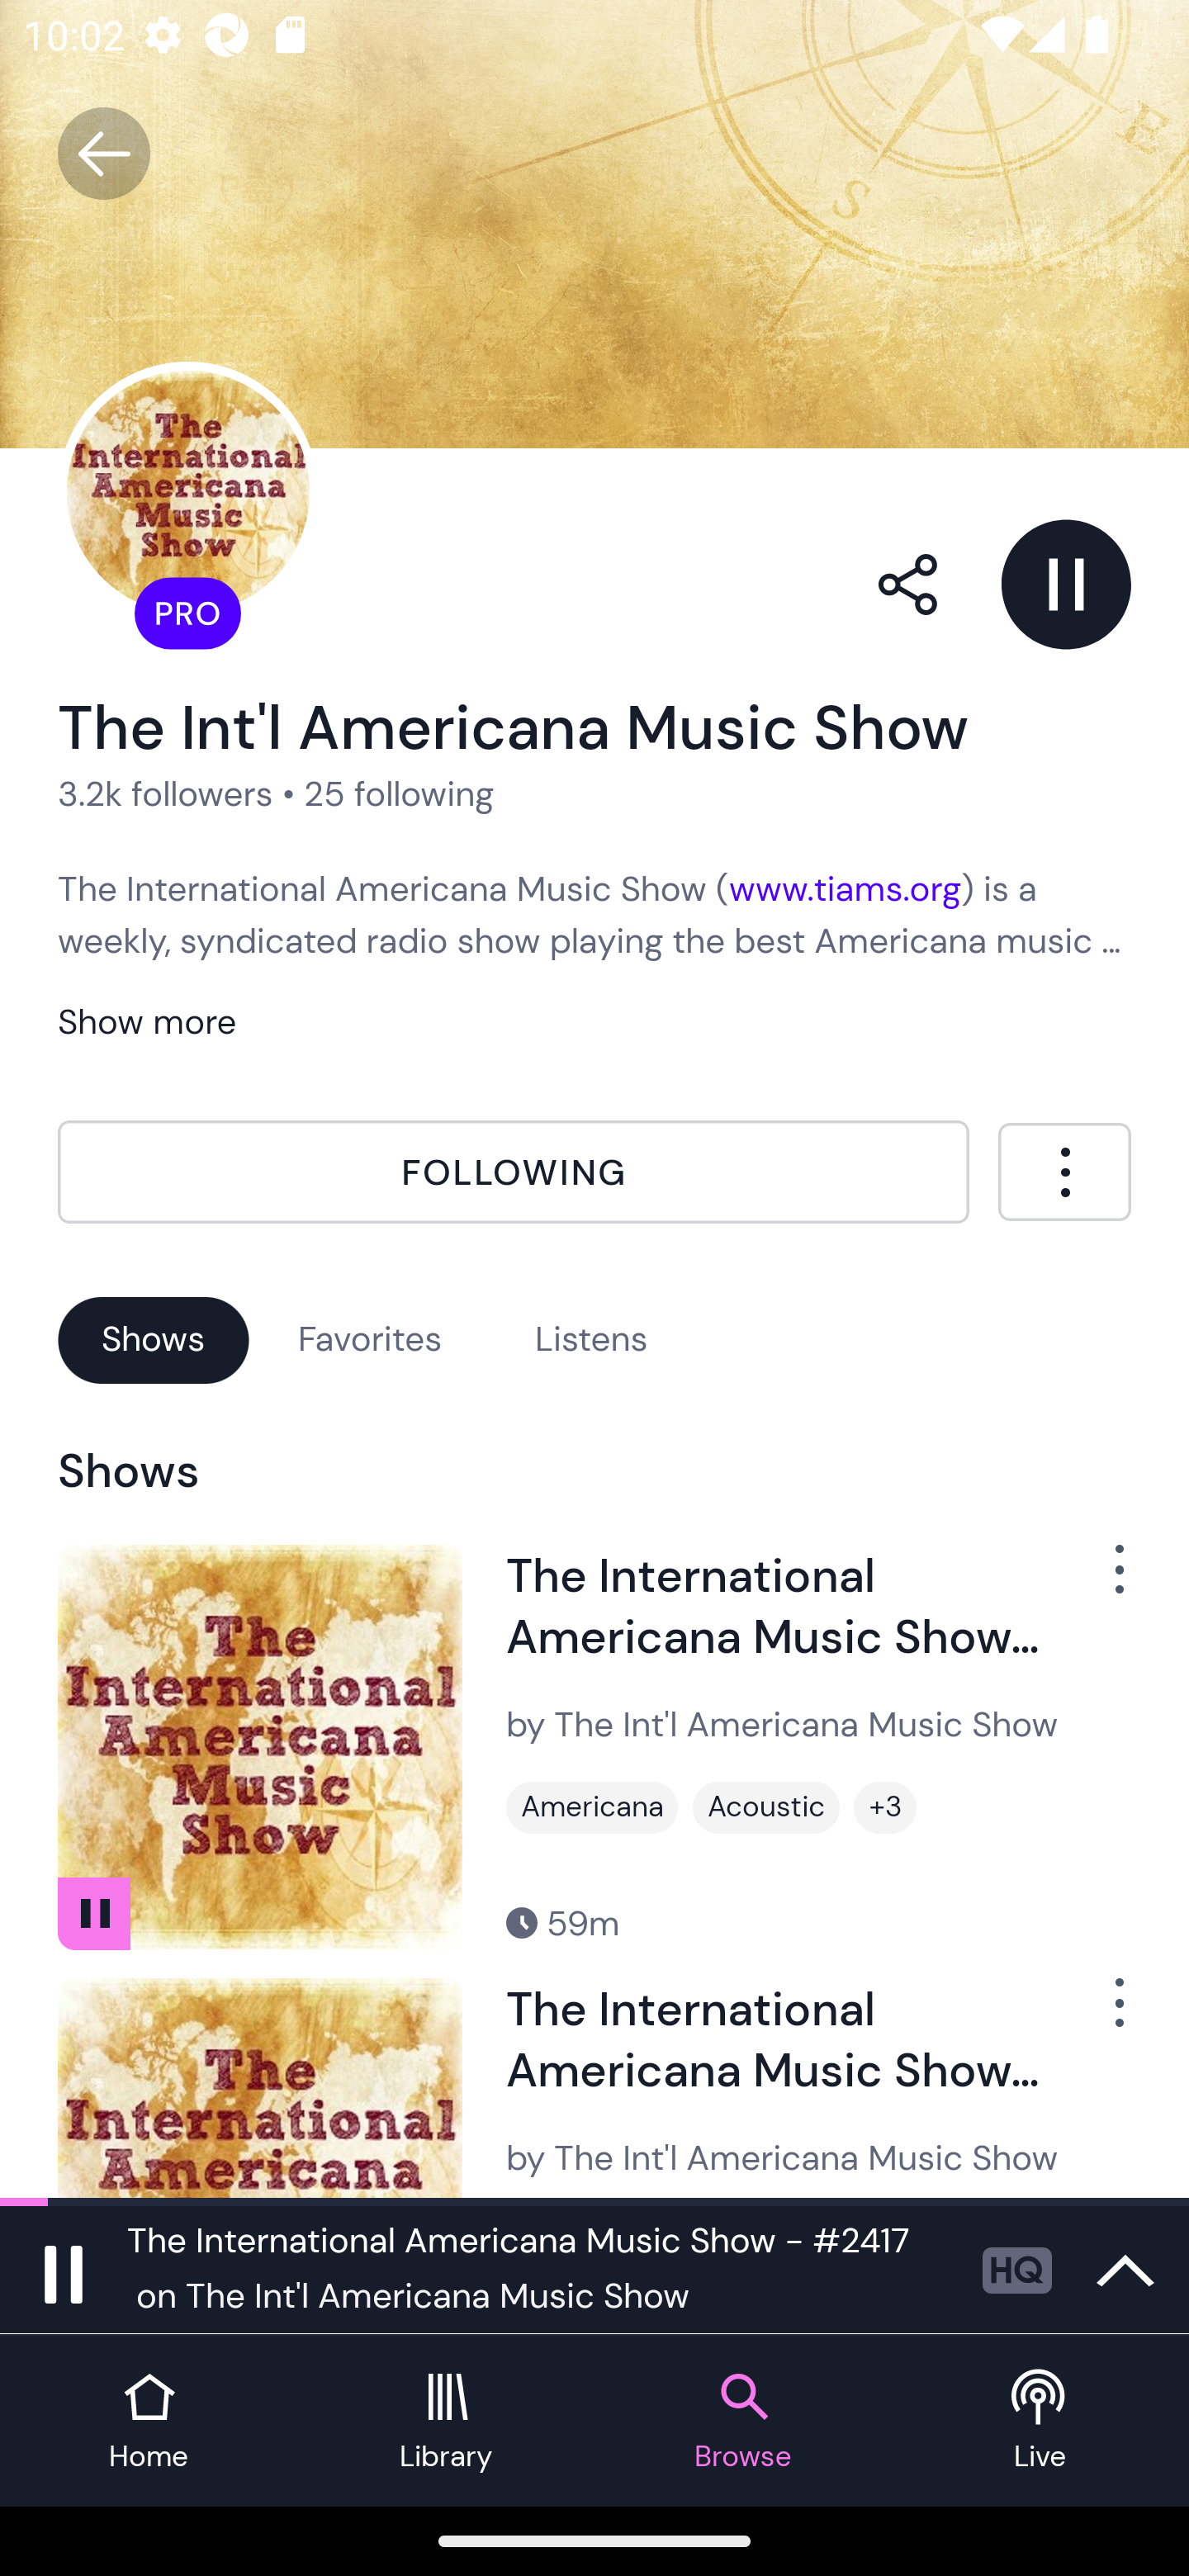 Image resolution: width=1189 pixels, height=2576 pixels. Describe the element at coordinates (149, 2421) in the screenshot. I see `Home tab Home` at that location.